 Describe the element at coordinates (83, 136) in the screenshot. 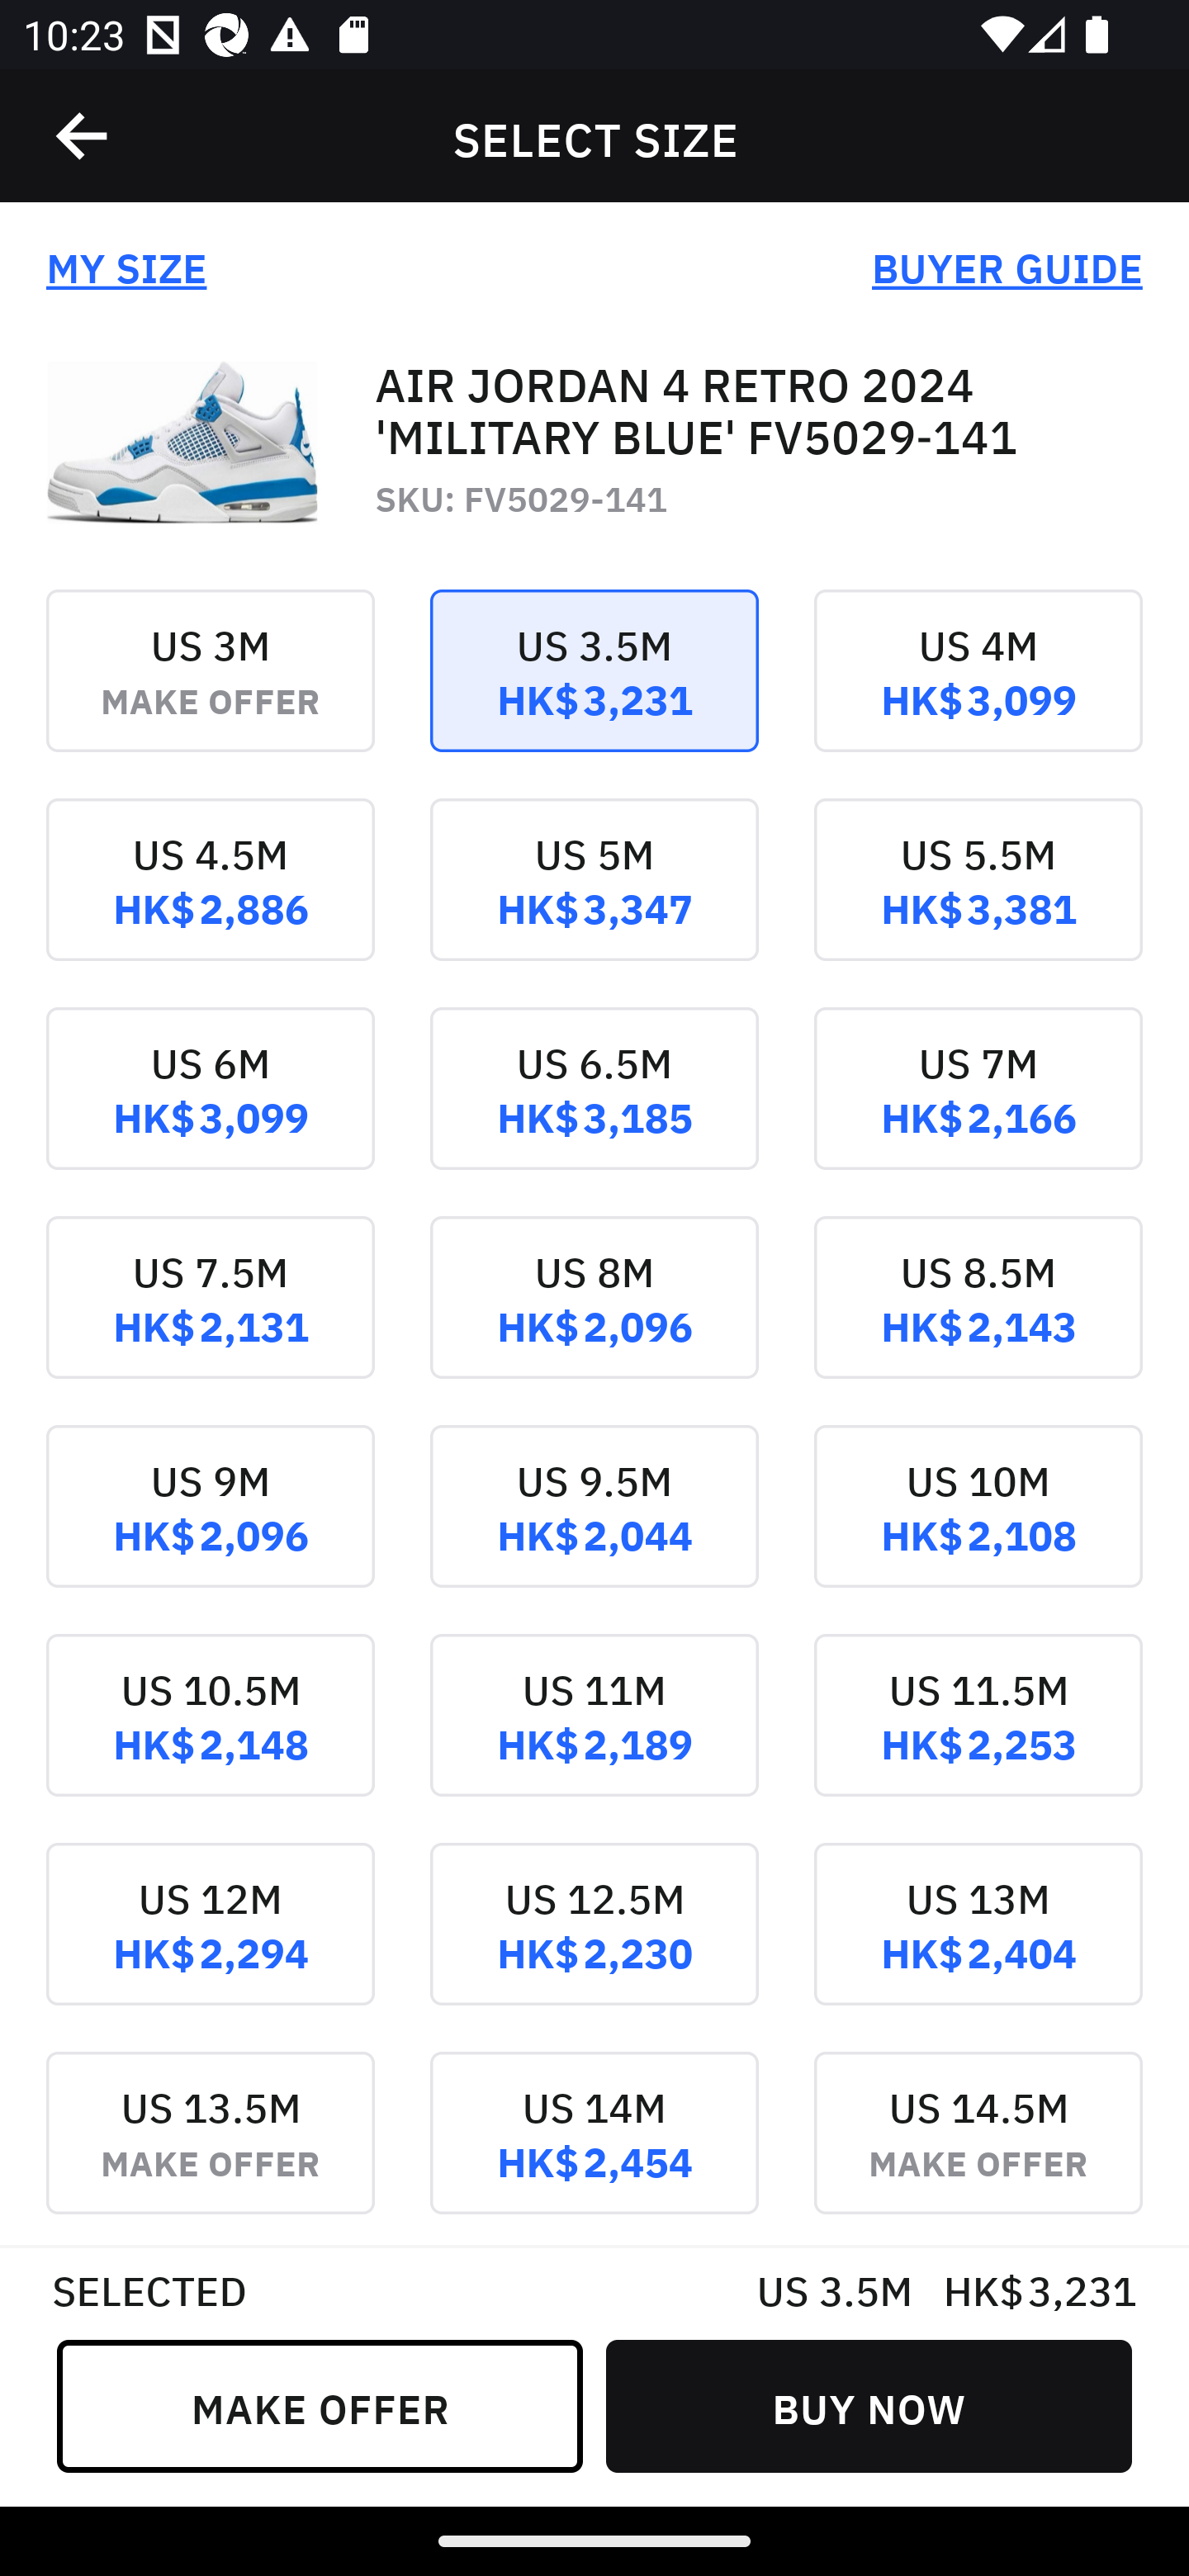

I see `` at that location.